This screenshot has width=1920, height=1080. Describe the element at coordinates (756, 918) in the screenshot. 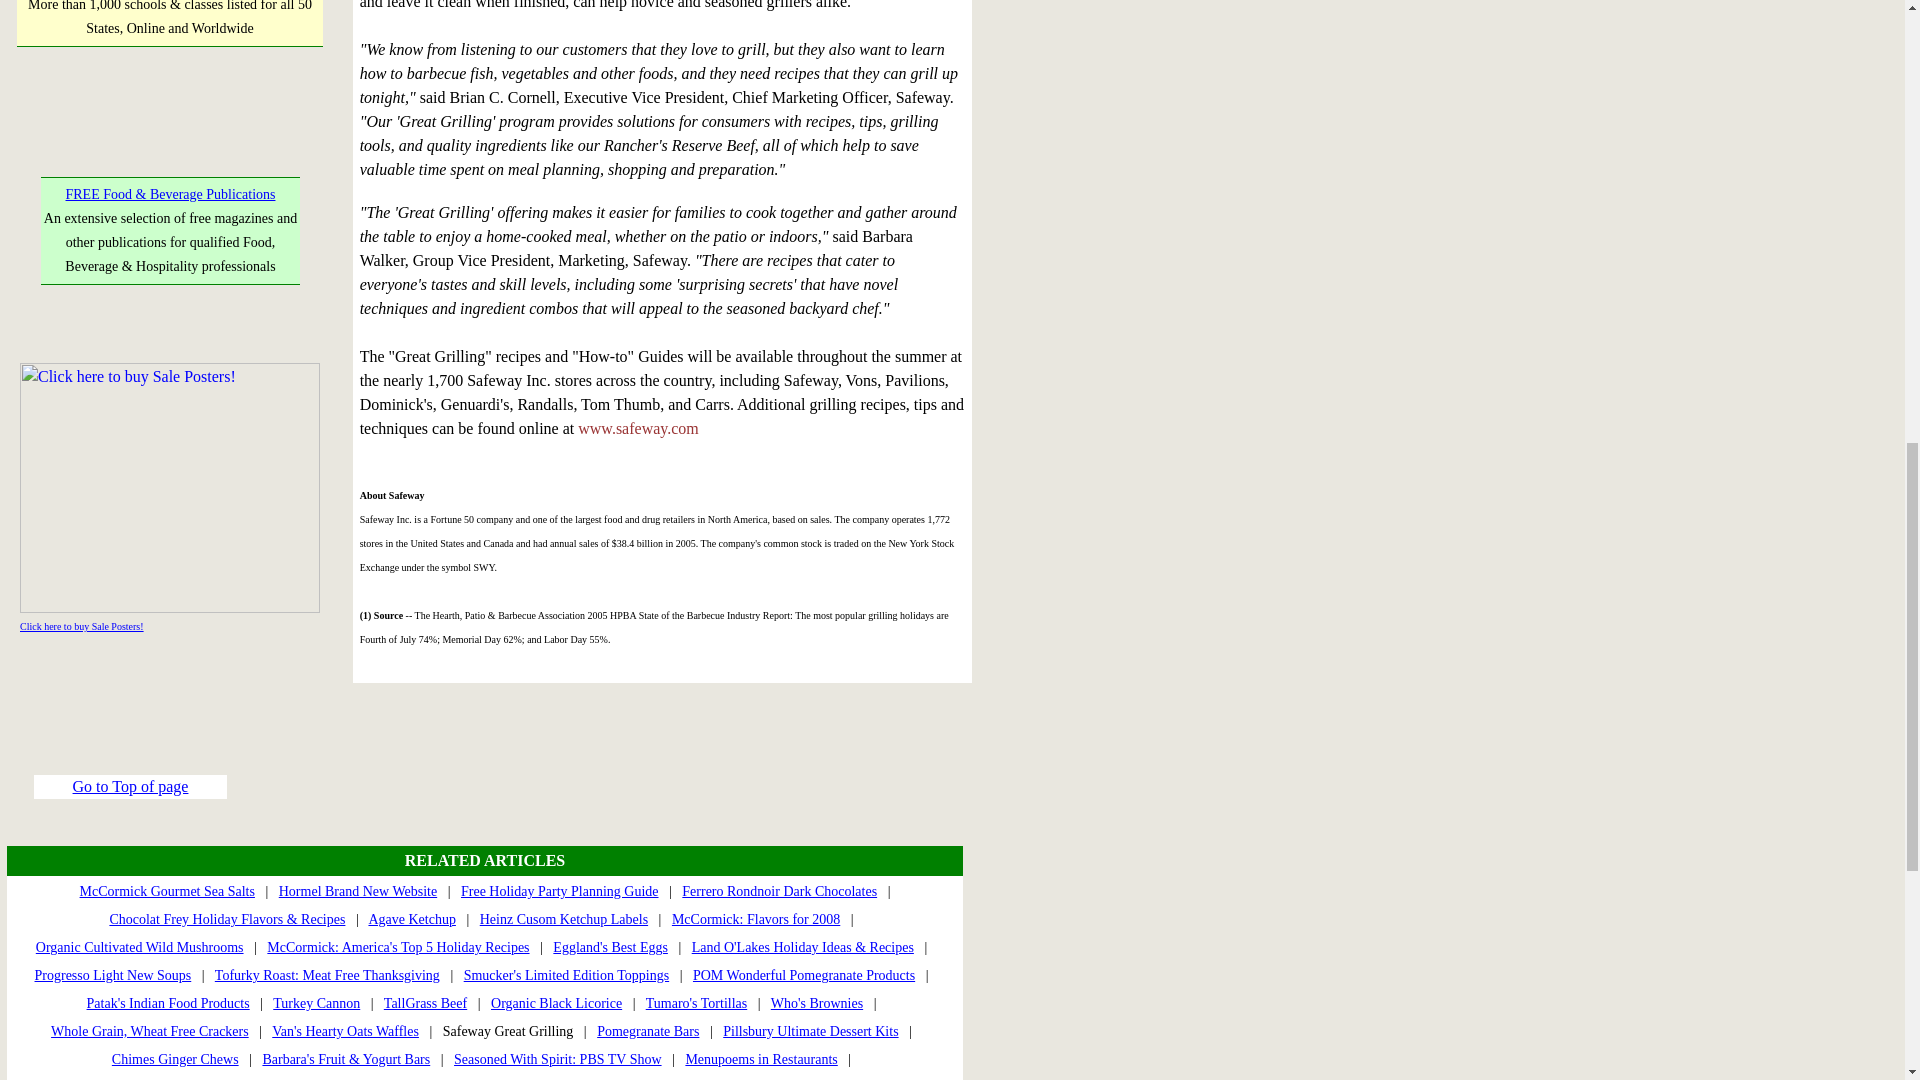

I see `McCormick: Flavors for 2008` at that location.